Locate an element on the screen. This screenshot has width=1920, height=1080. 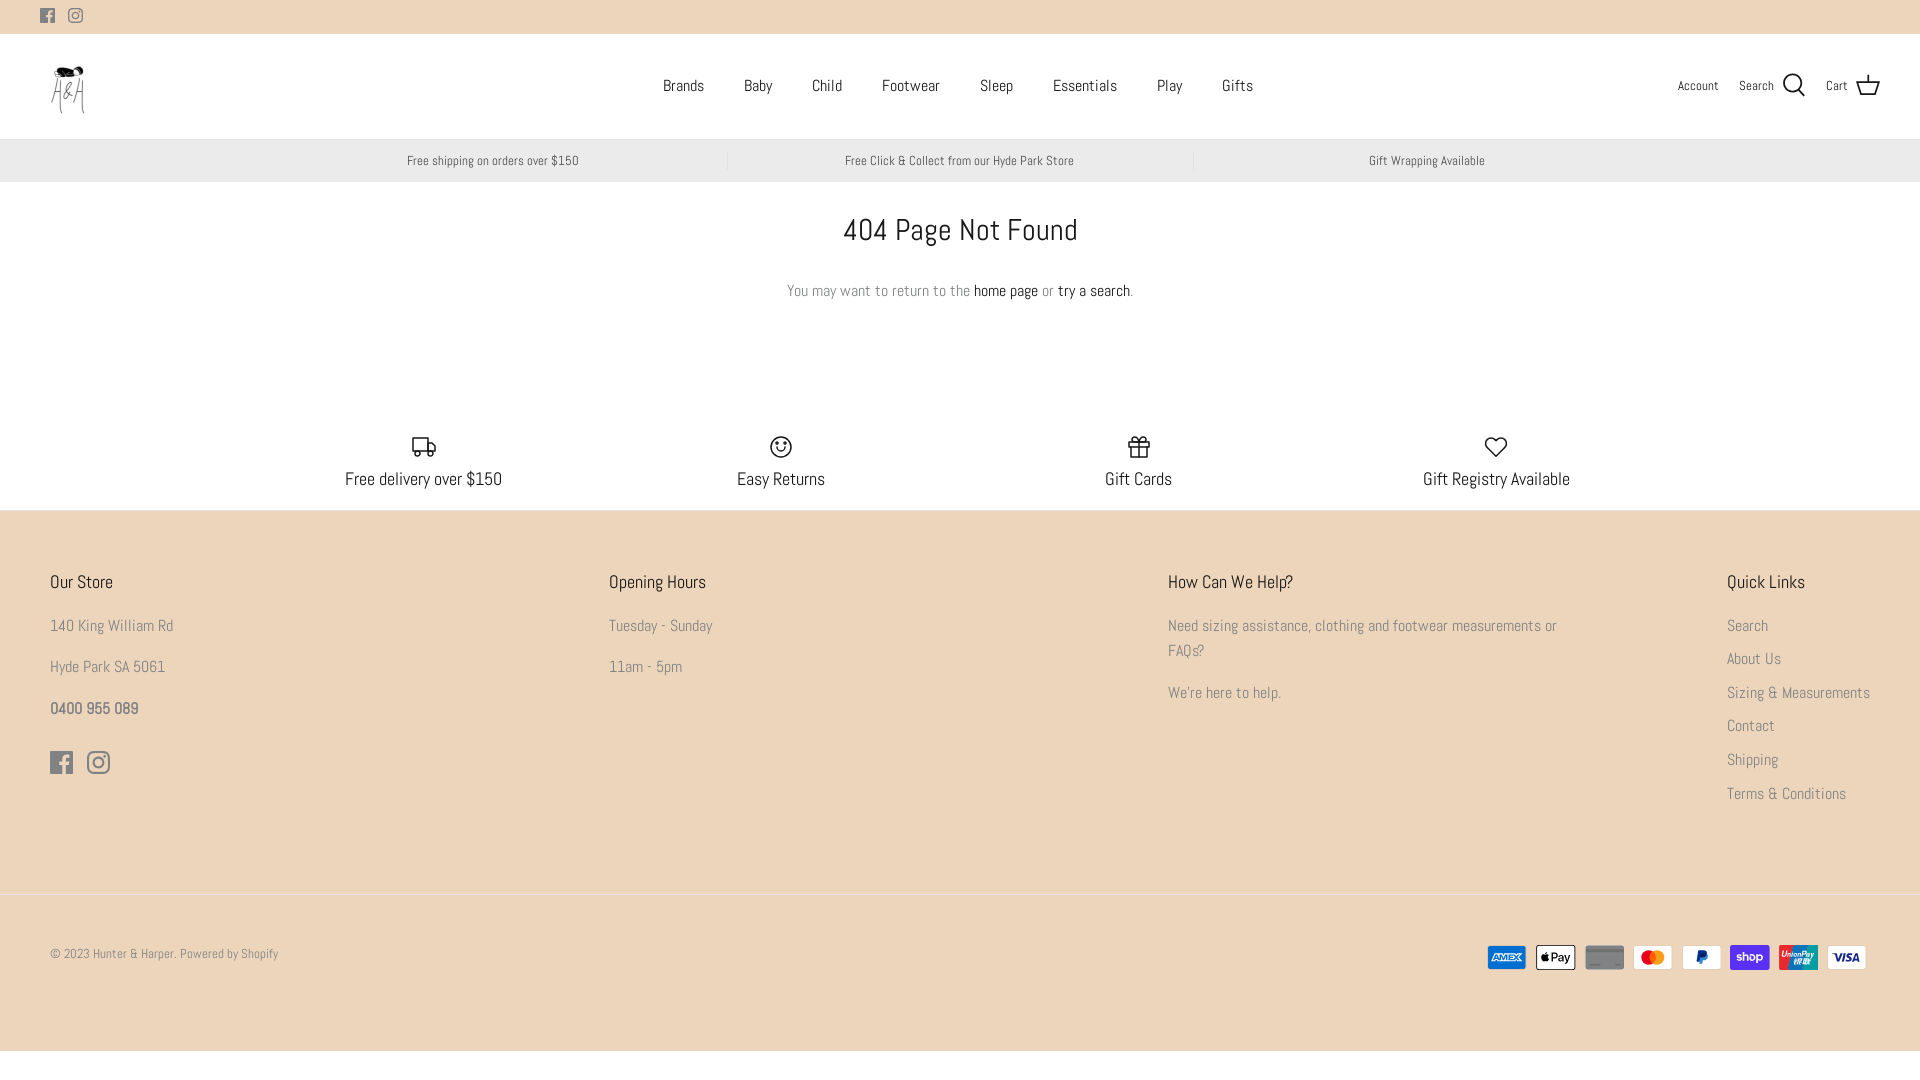
Powered by Shopify is located at coordinates (229, 954).